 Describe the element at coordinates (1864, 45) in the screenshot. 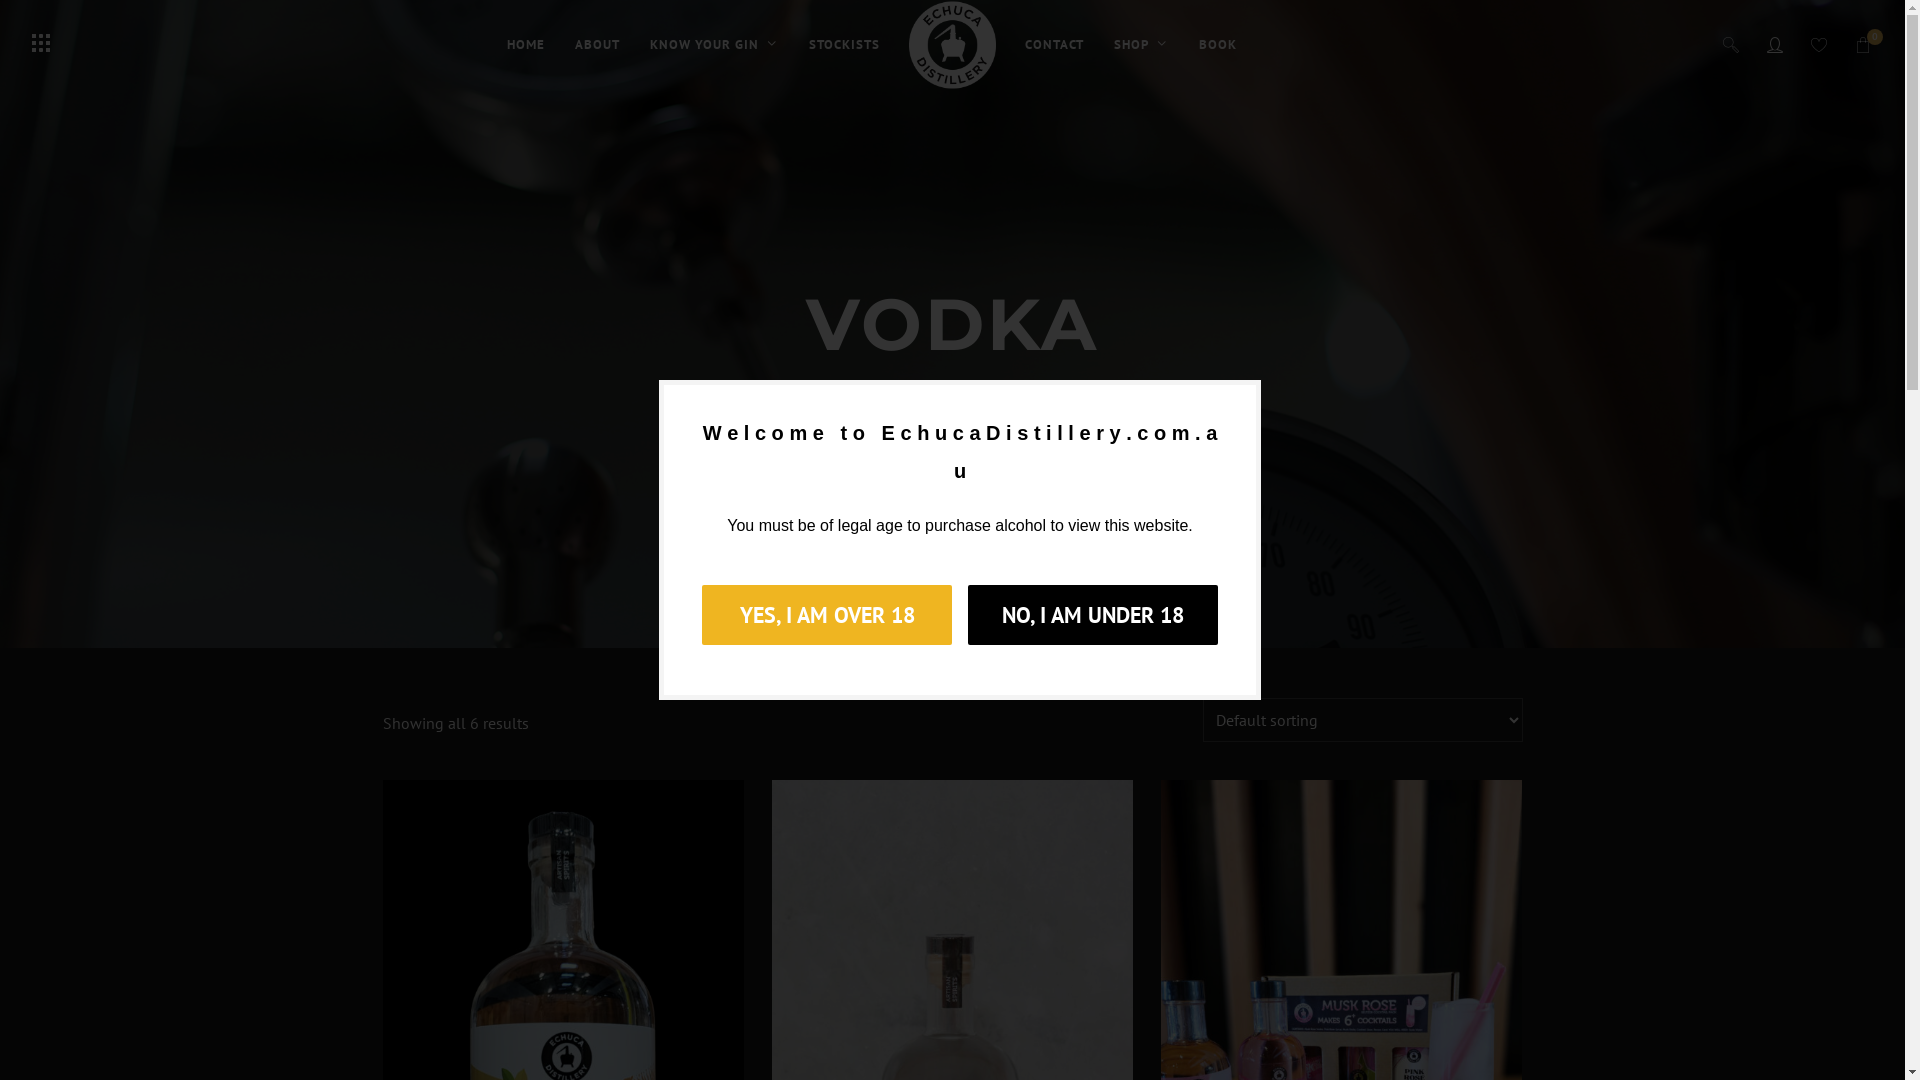

I see `0` at that location.